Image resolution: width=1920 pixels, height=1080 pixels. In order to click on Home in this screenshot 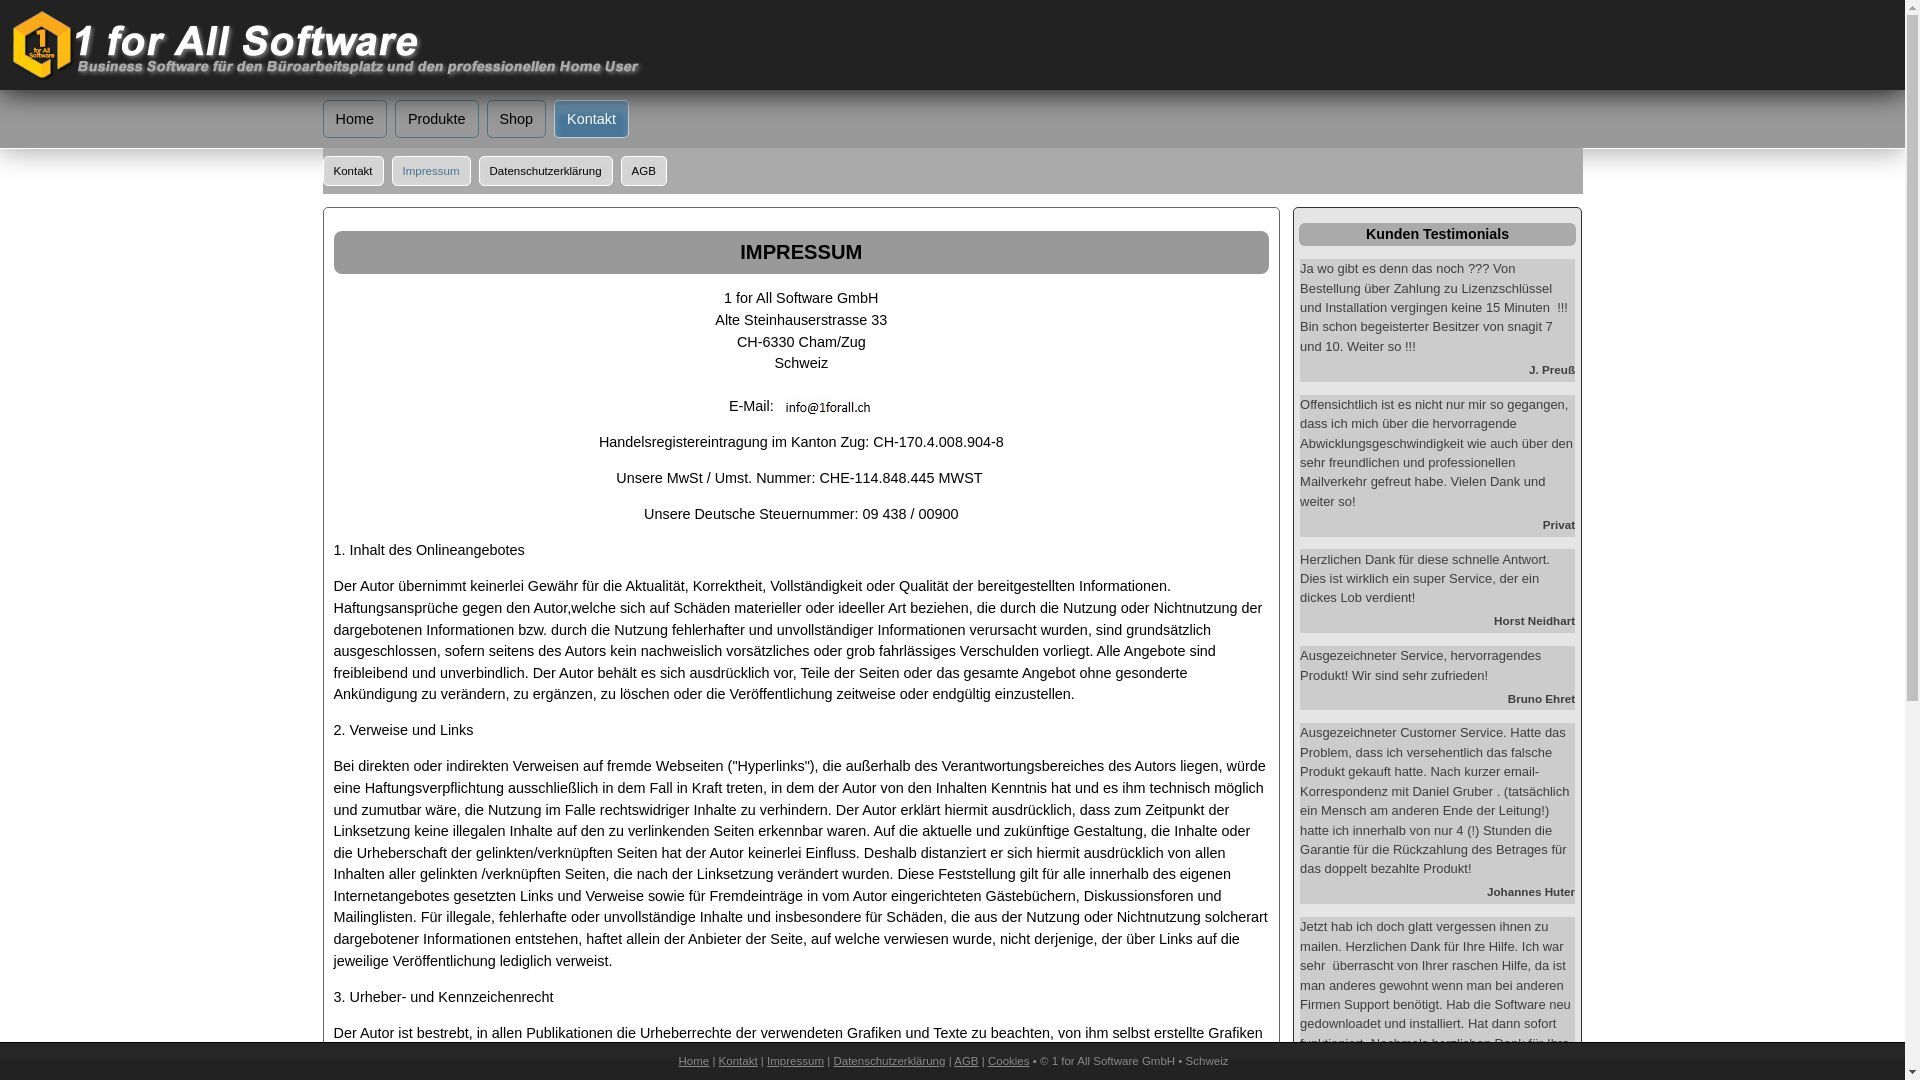, I will do `click(354, 119)`.